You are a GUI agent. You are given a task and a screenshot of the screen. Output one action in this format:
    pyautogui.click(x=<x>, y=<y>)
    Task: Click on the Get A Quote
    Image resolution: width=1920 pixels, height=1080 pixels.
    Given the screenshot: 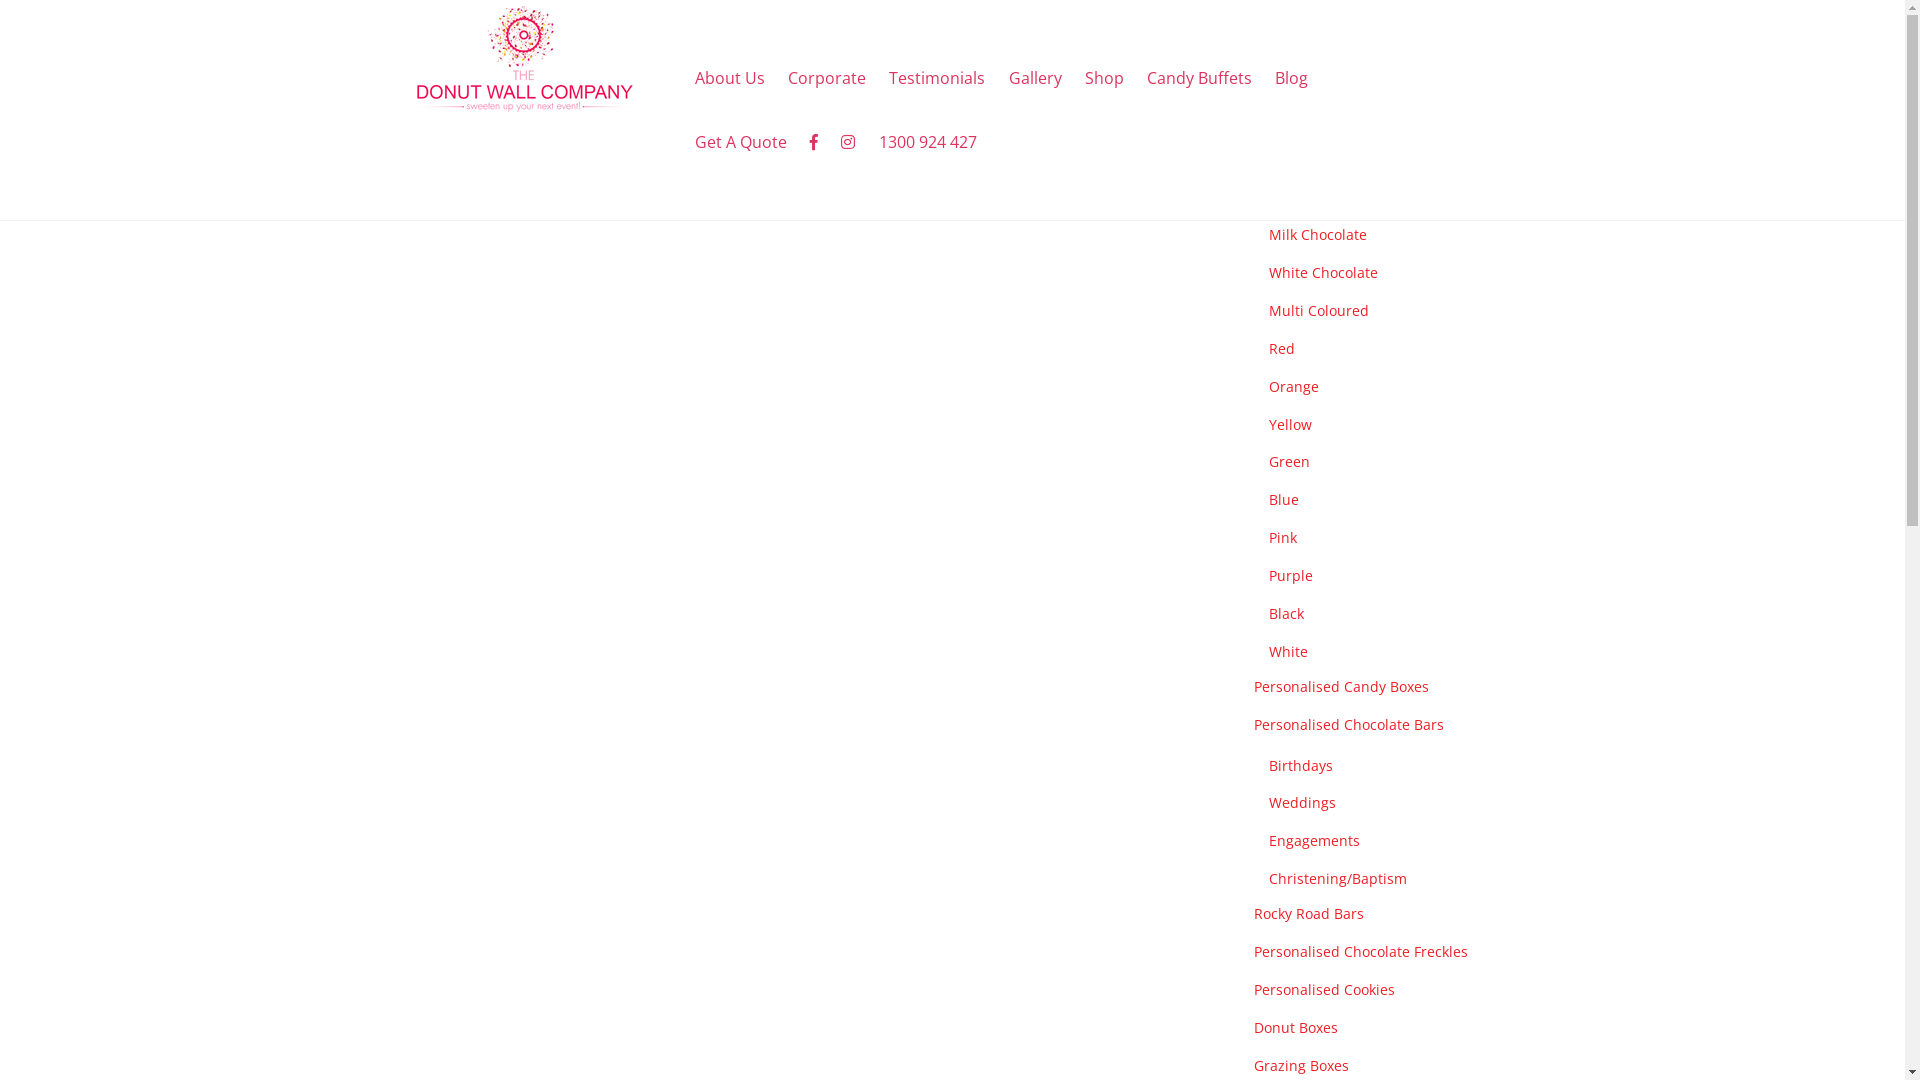 What is the action you would take?
    pyautogui.click(x=742, y=143)
    